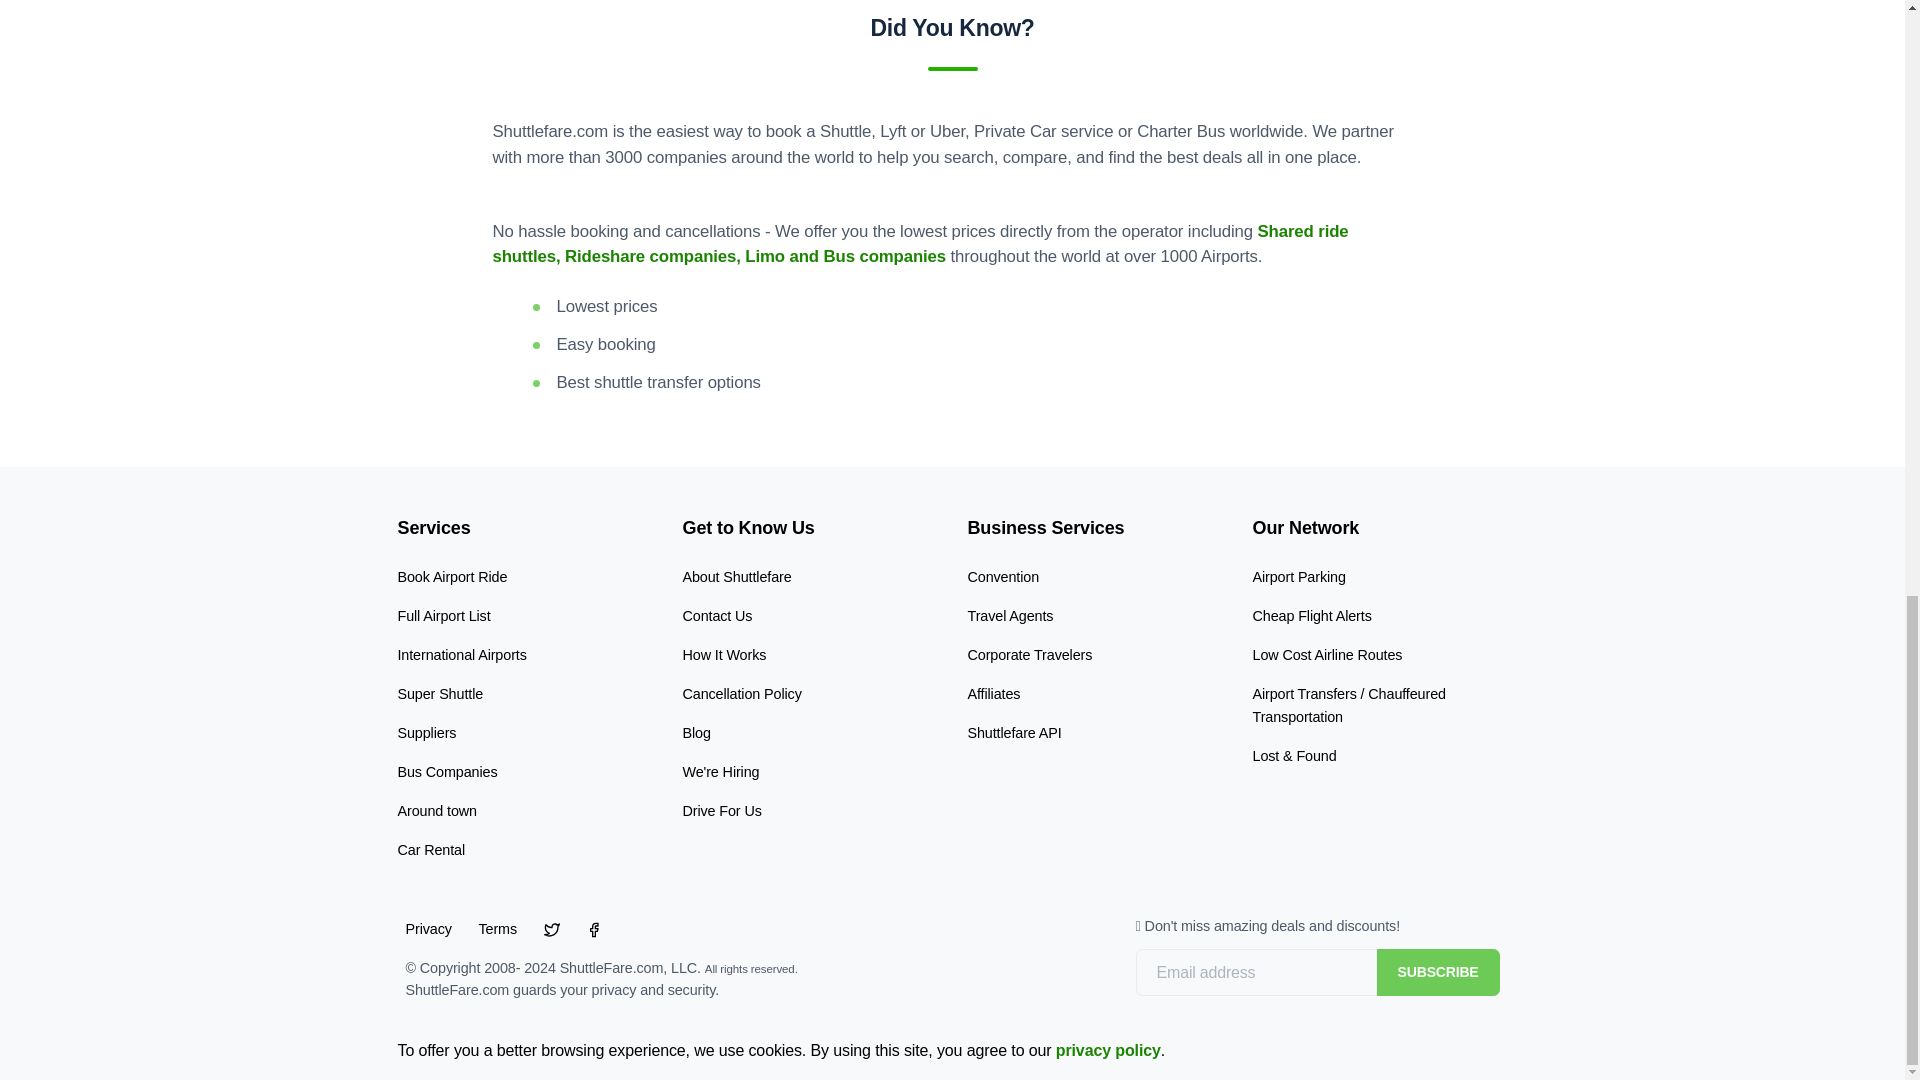  What do you see at coordinates (444, 616) in the screenshot?
I see `Full Airport List` at bounding box center [444, 616].